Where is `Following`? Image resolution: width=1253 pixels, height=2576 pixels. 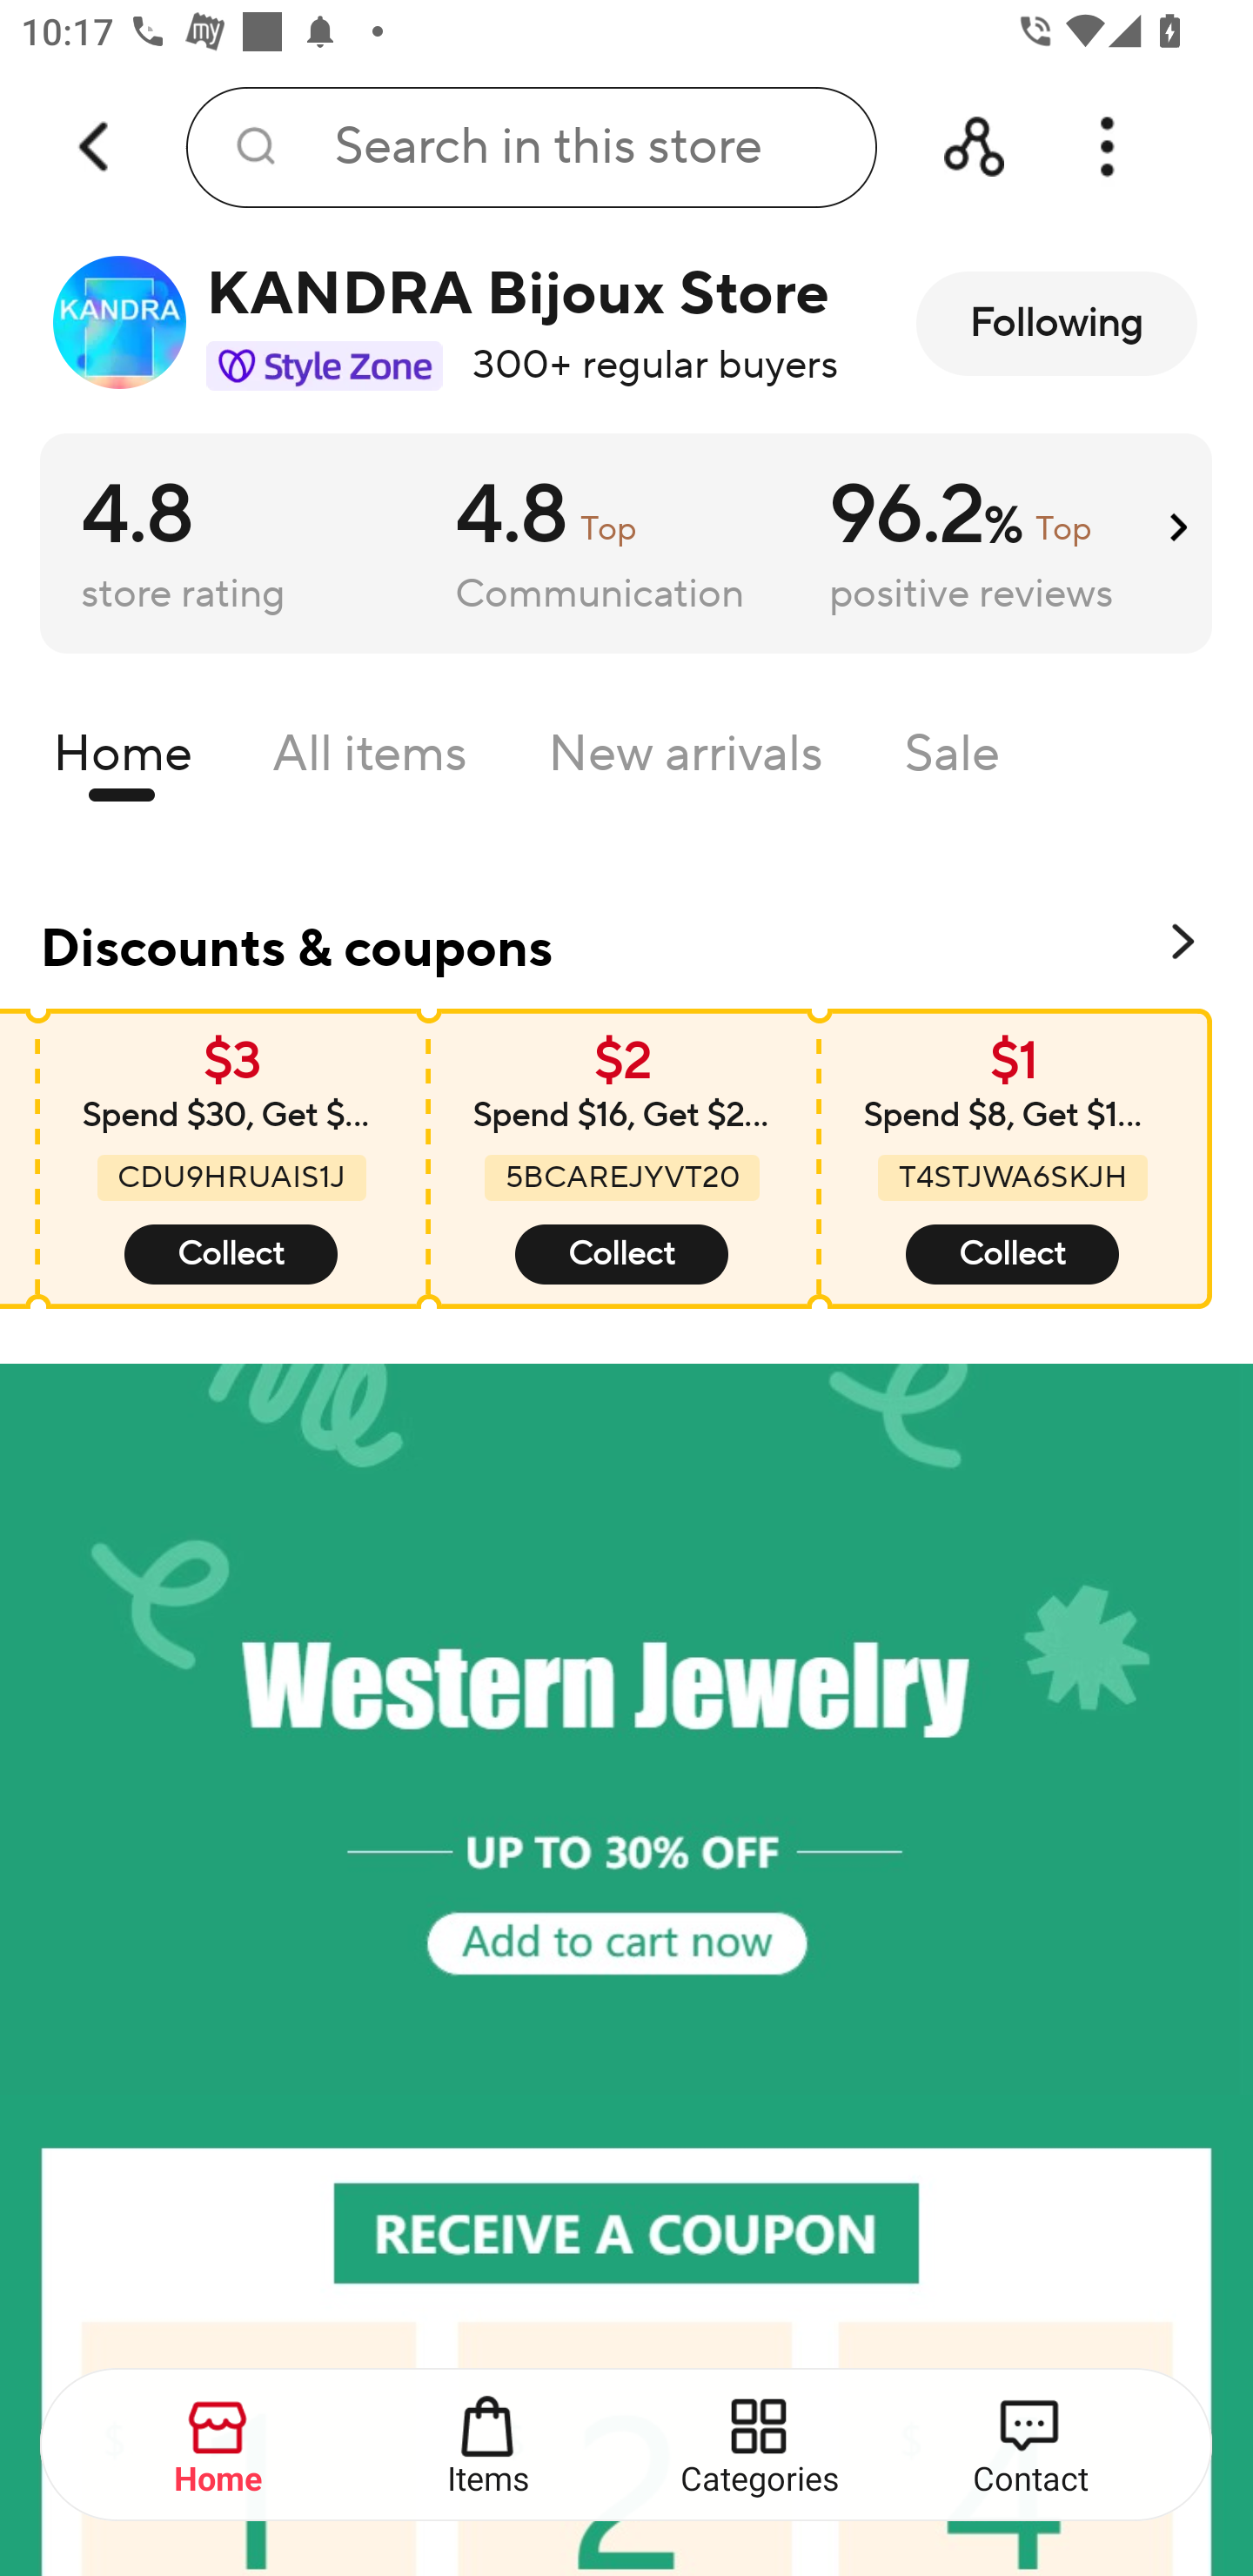
Following is located at coordinates (1056, 323).